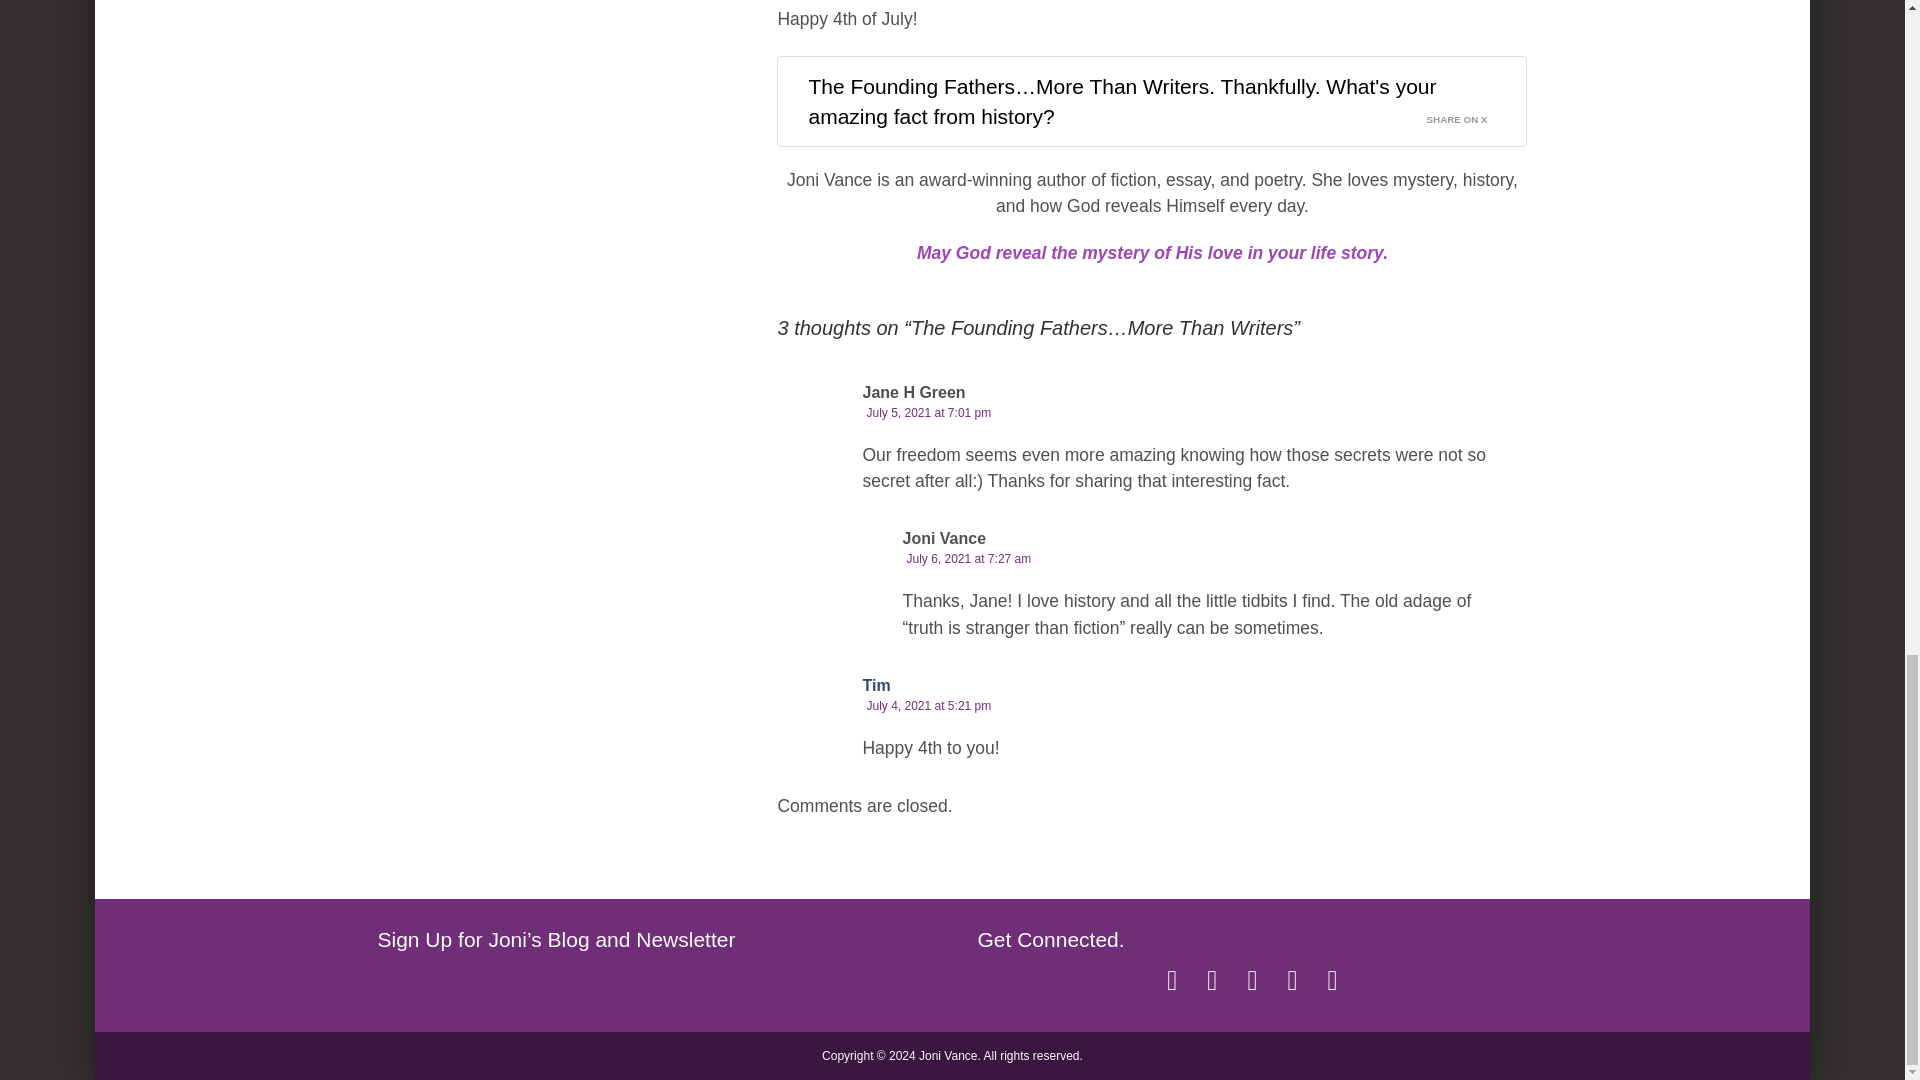 The width and height of the screenshot is (1920, 1080). What do you see at coordinates (876, 686) in the screenshot?
I see `Tim` at bounding box center [876, 686].